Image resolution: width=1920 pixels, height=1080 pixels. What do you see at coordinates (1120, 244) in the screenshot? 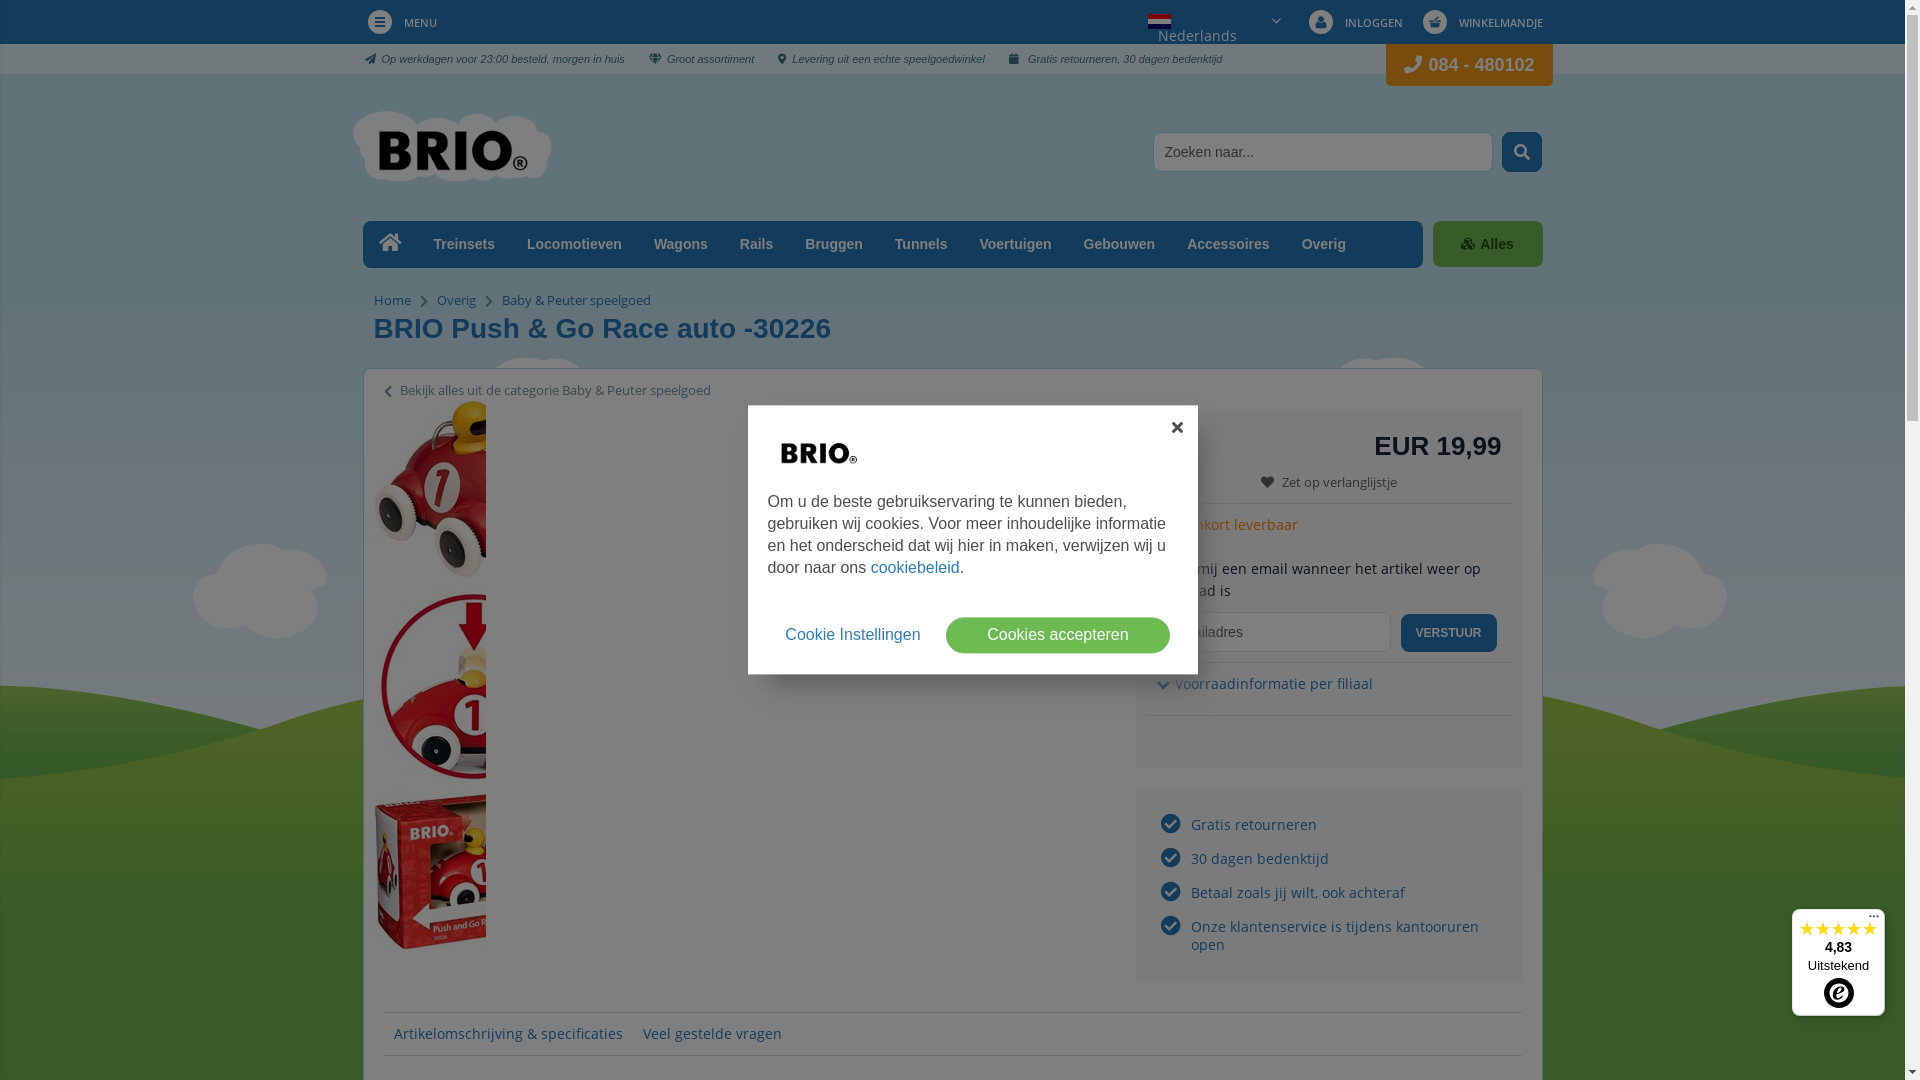
I see `Gebouwen` at bounding box center [1120, 244].